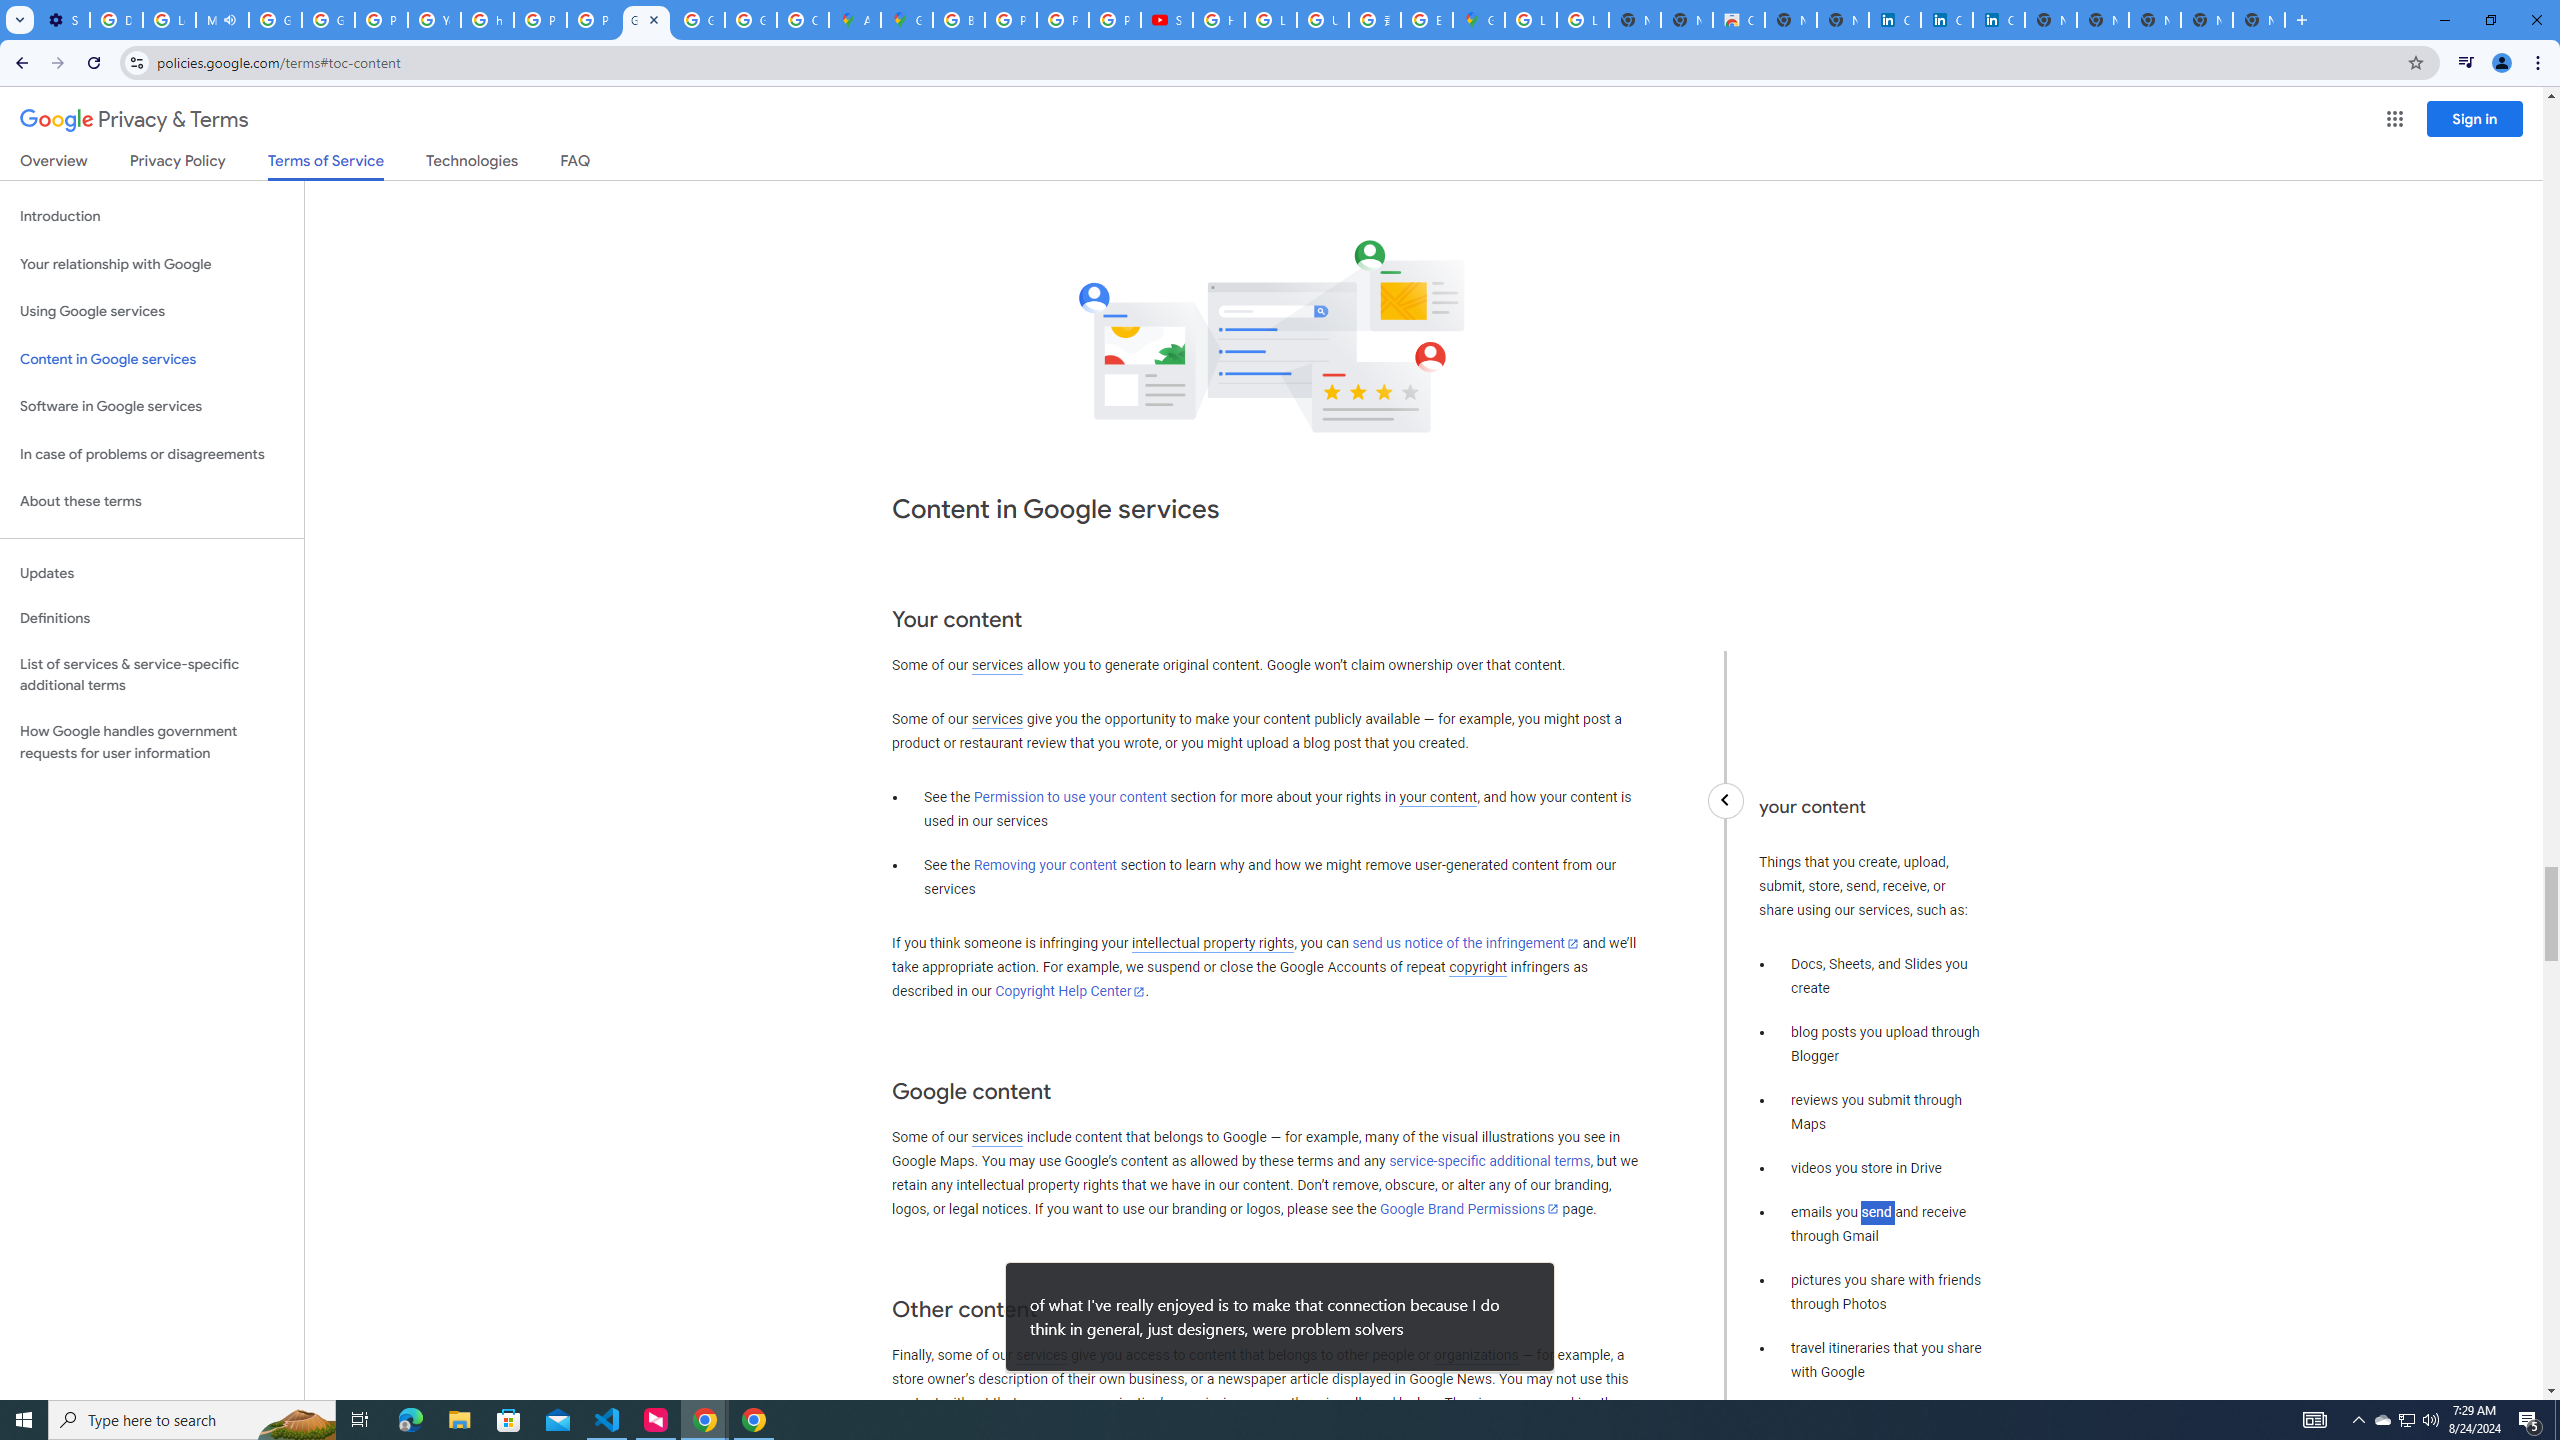  What do you see at coordinates (1469, 1208) in the screenshot?
I see `Google Brand Permissions` at bounding box center [1469, 1208].